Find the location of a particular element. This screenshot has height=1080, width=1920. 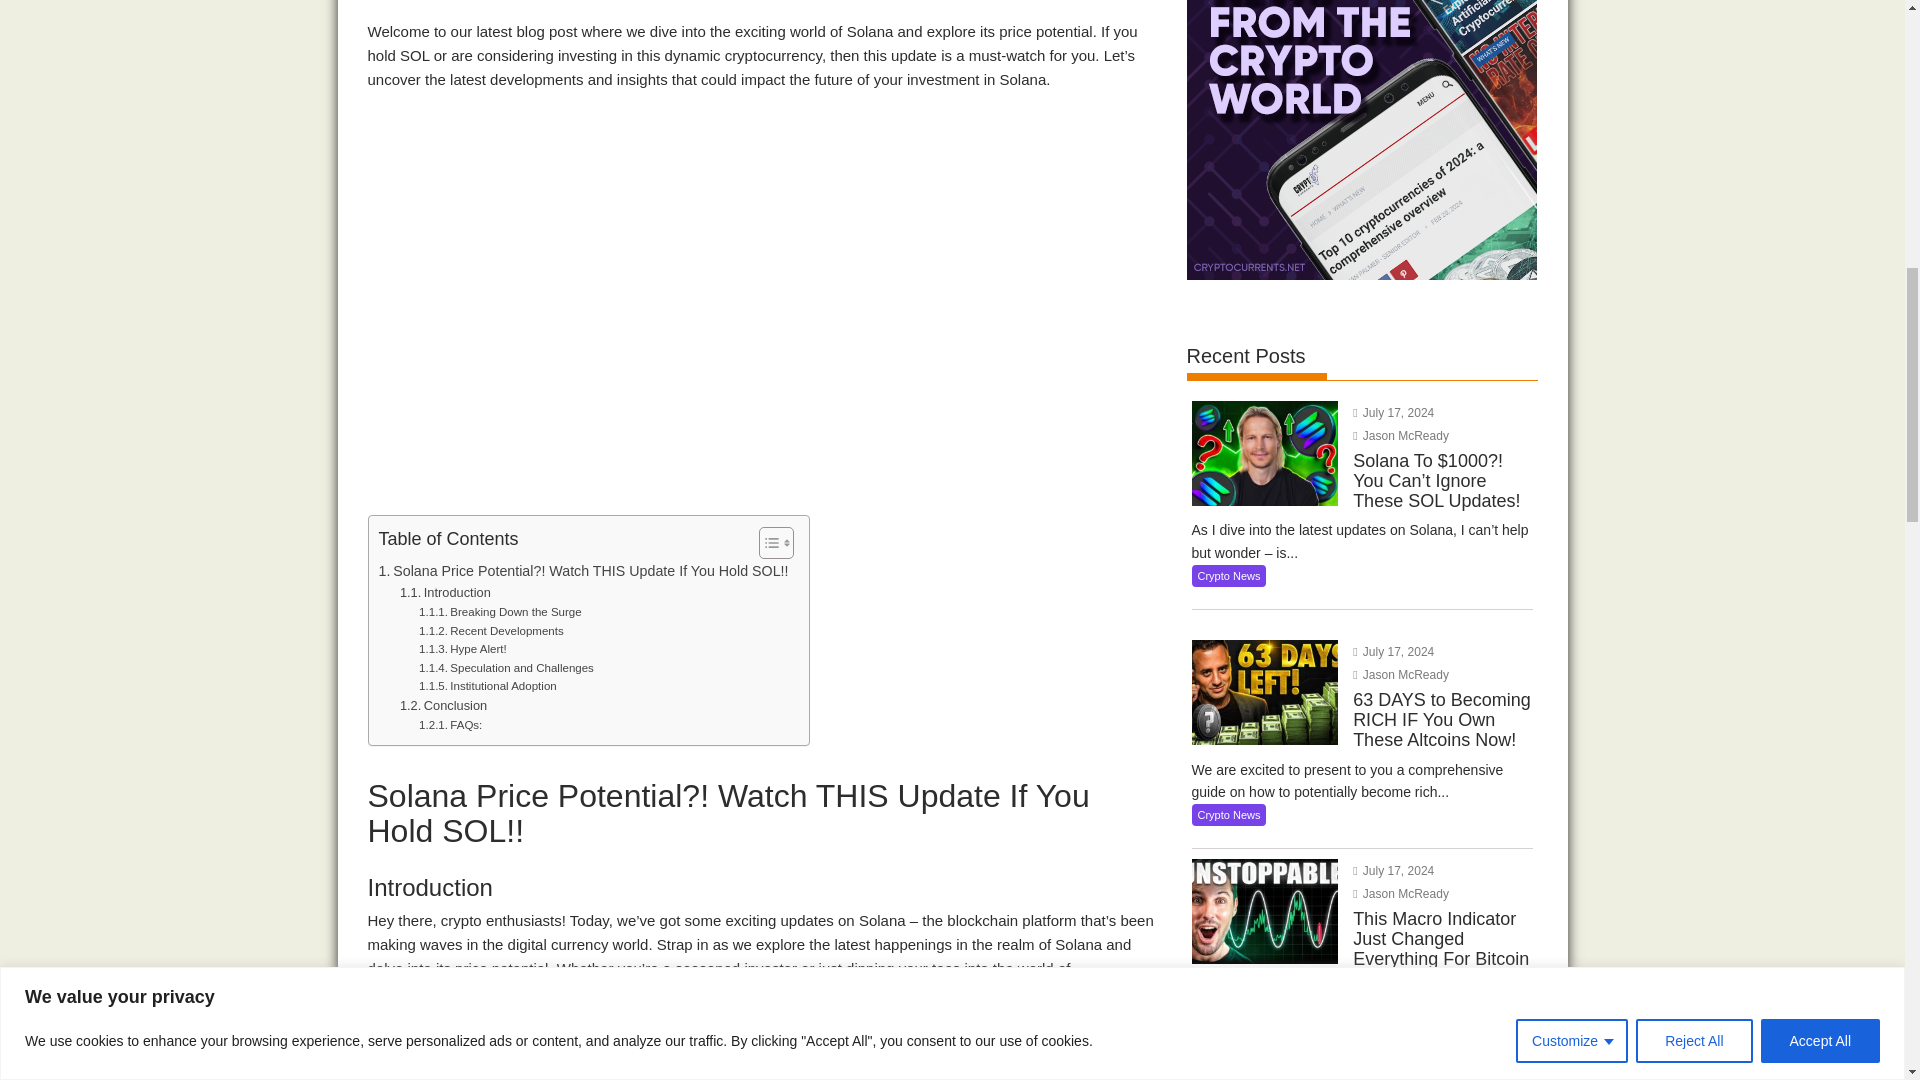

Recent Developments is located at coordinates (491, 631).